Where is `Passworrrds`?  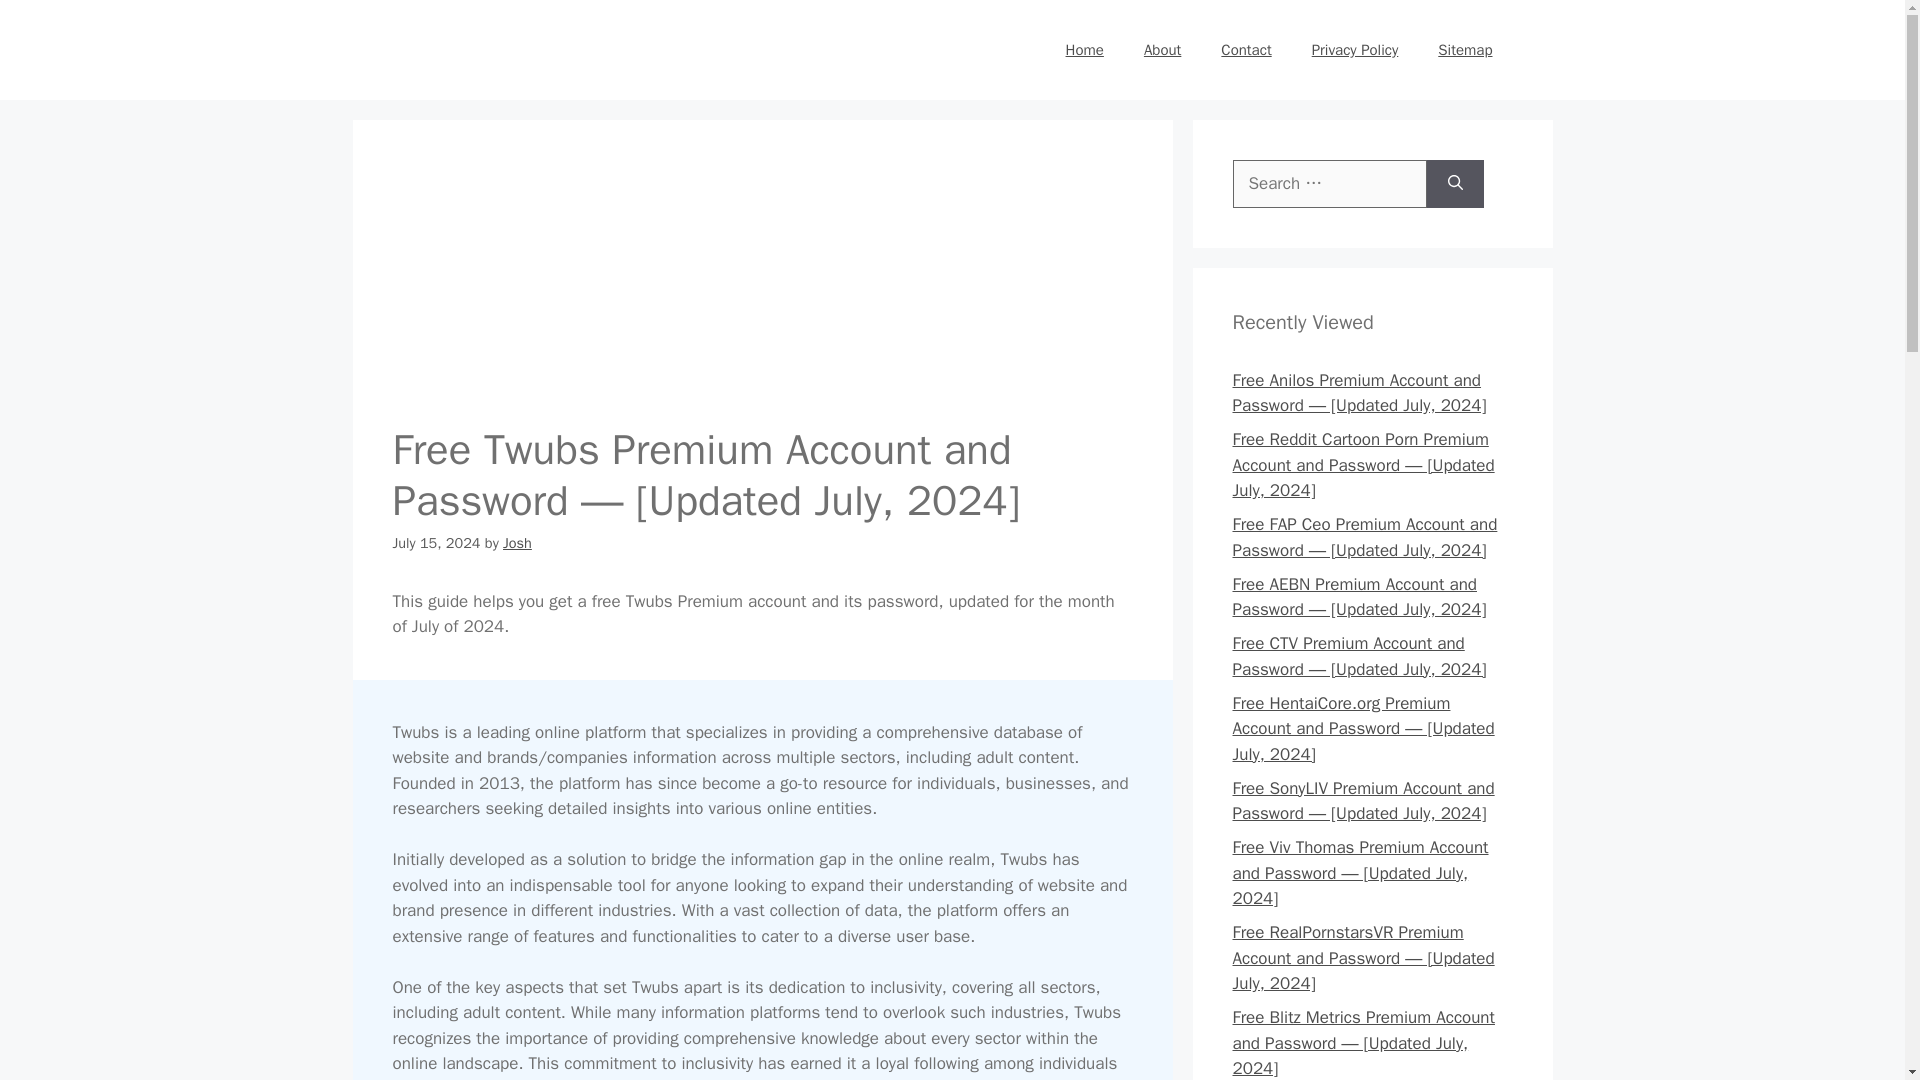
Passworrrds is located at coordinates (502, 50).